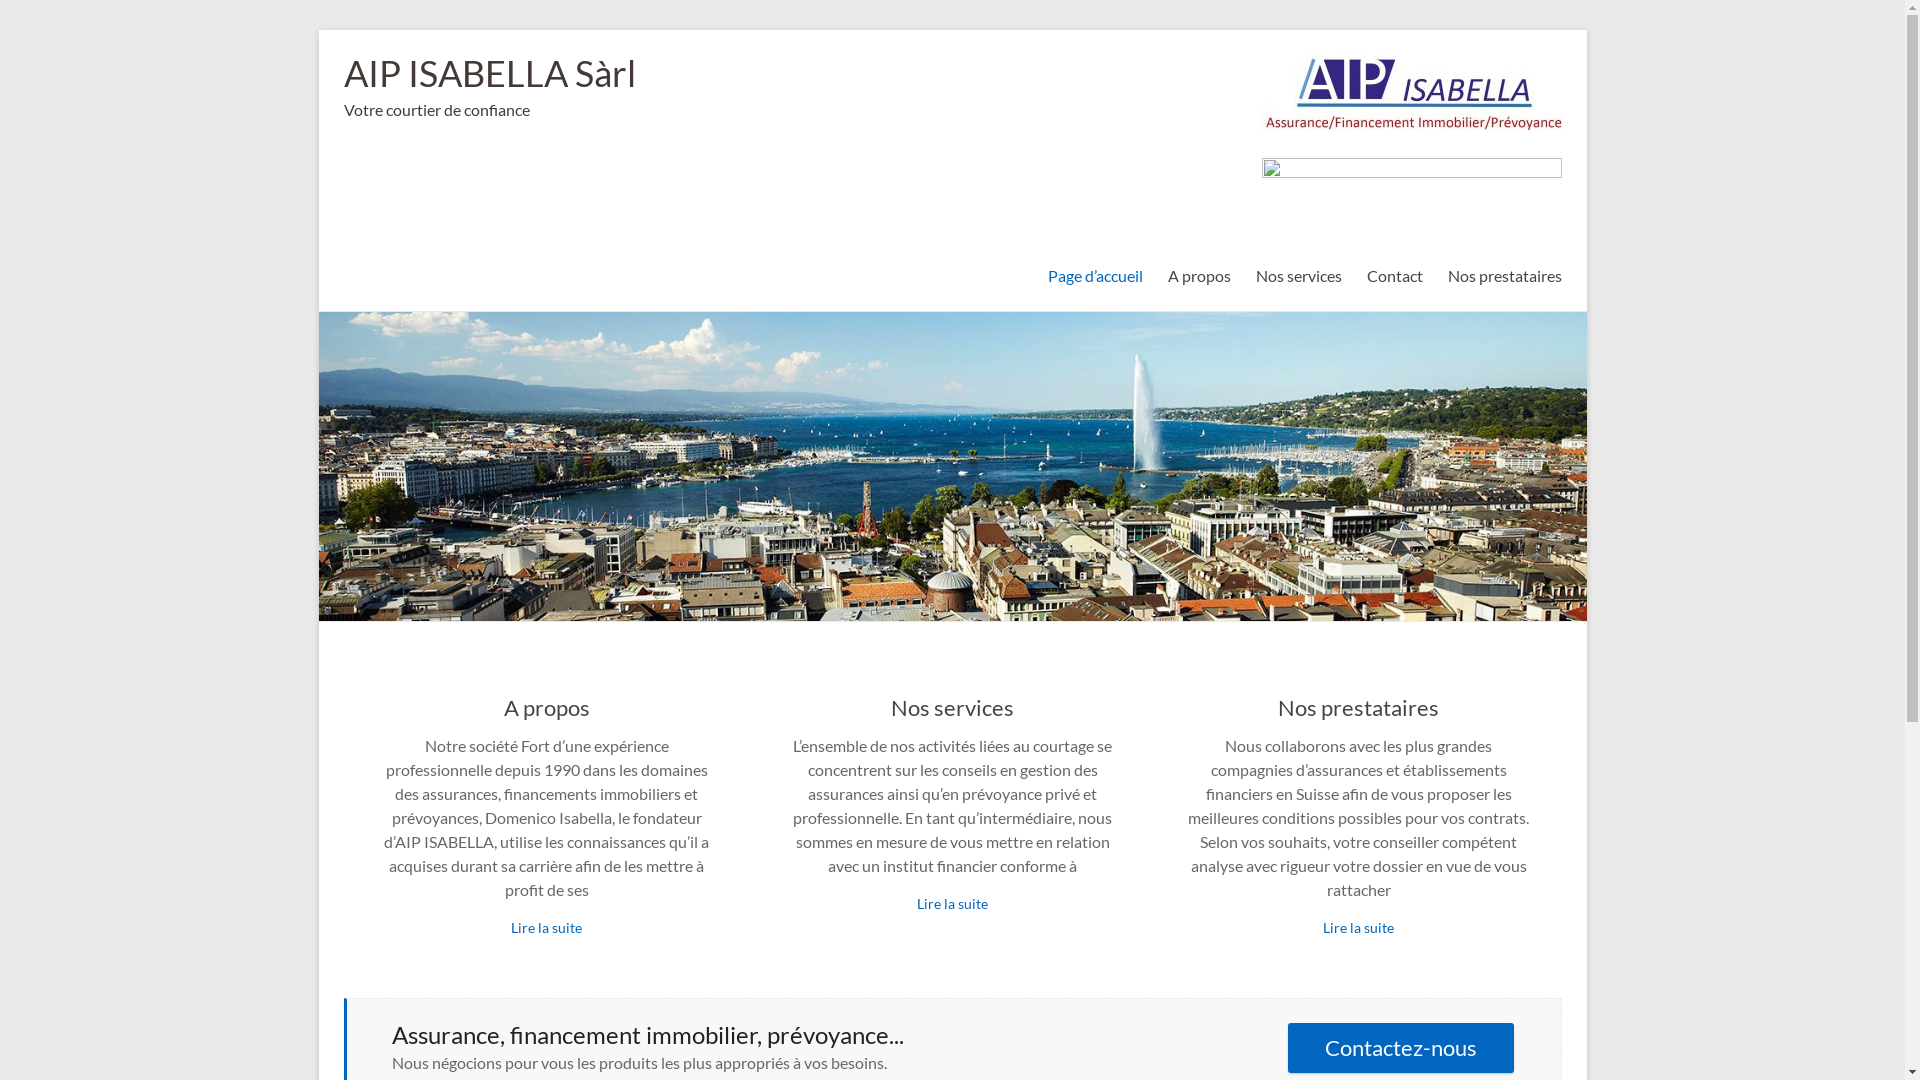 This screenshot has width=1920, height=1080. Describe the element at coordinates (1358, 708) in the screenshot. I see `Nos prestataires` at that location.